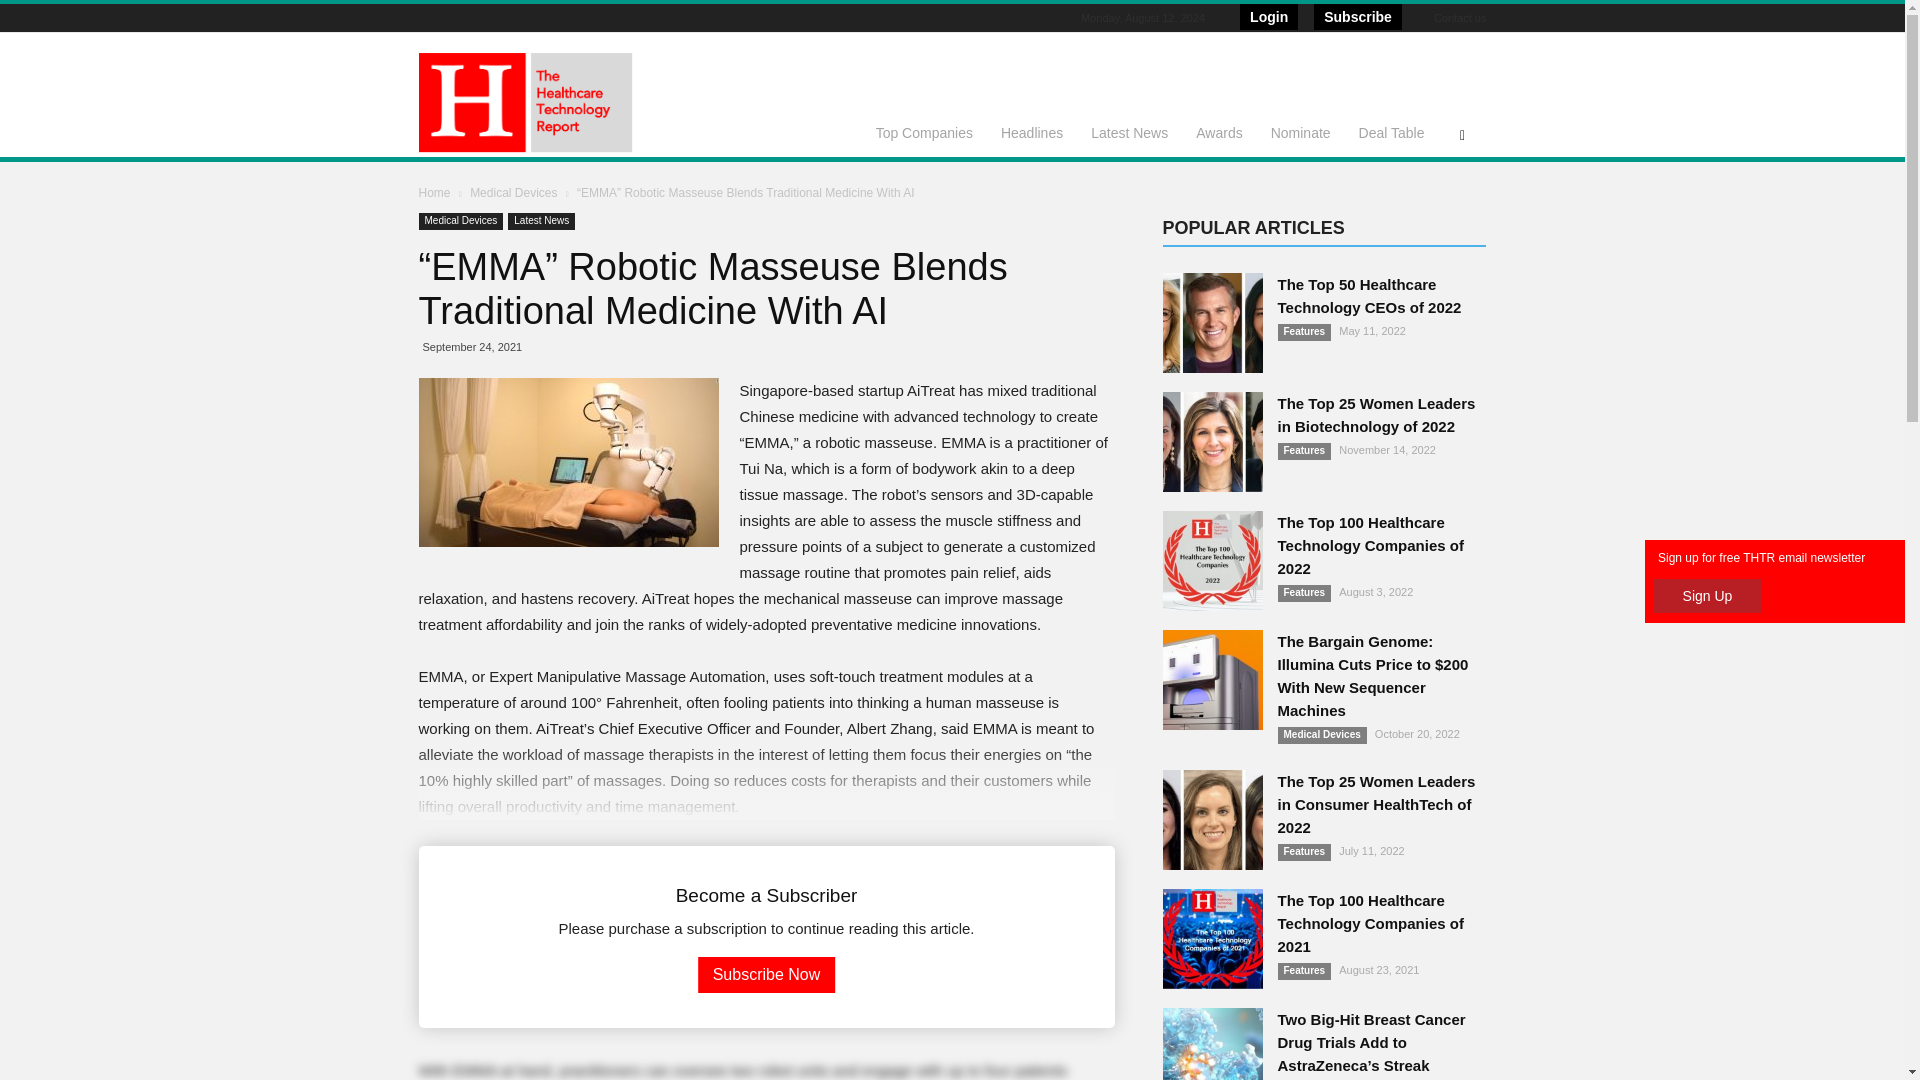  What do you see at coordinates (434, 192) in the screenshot?
I see `Home` at bounding box center [434, 192].